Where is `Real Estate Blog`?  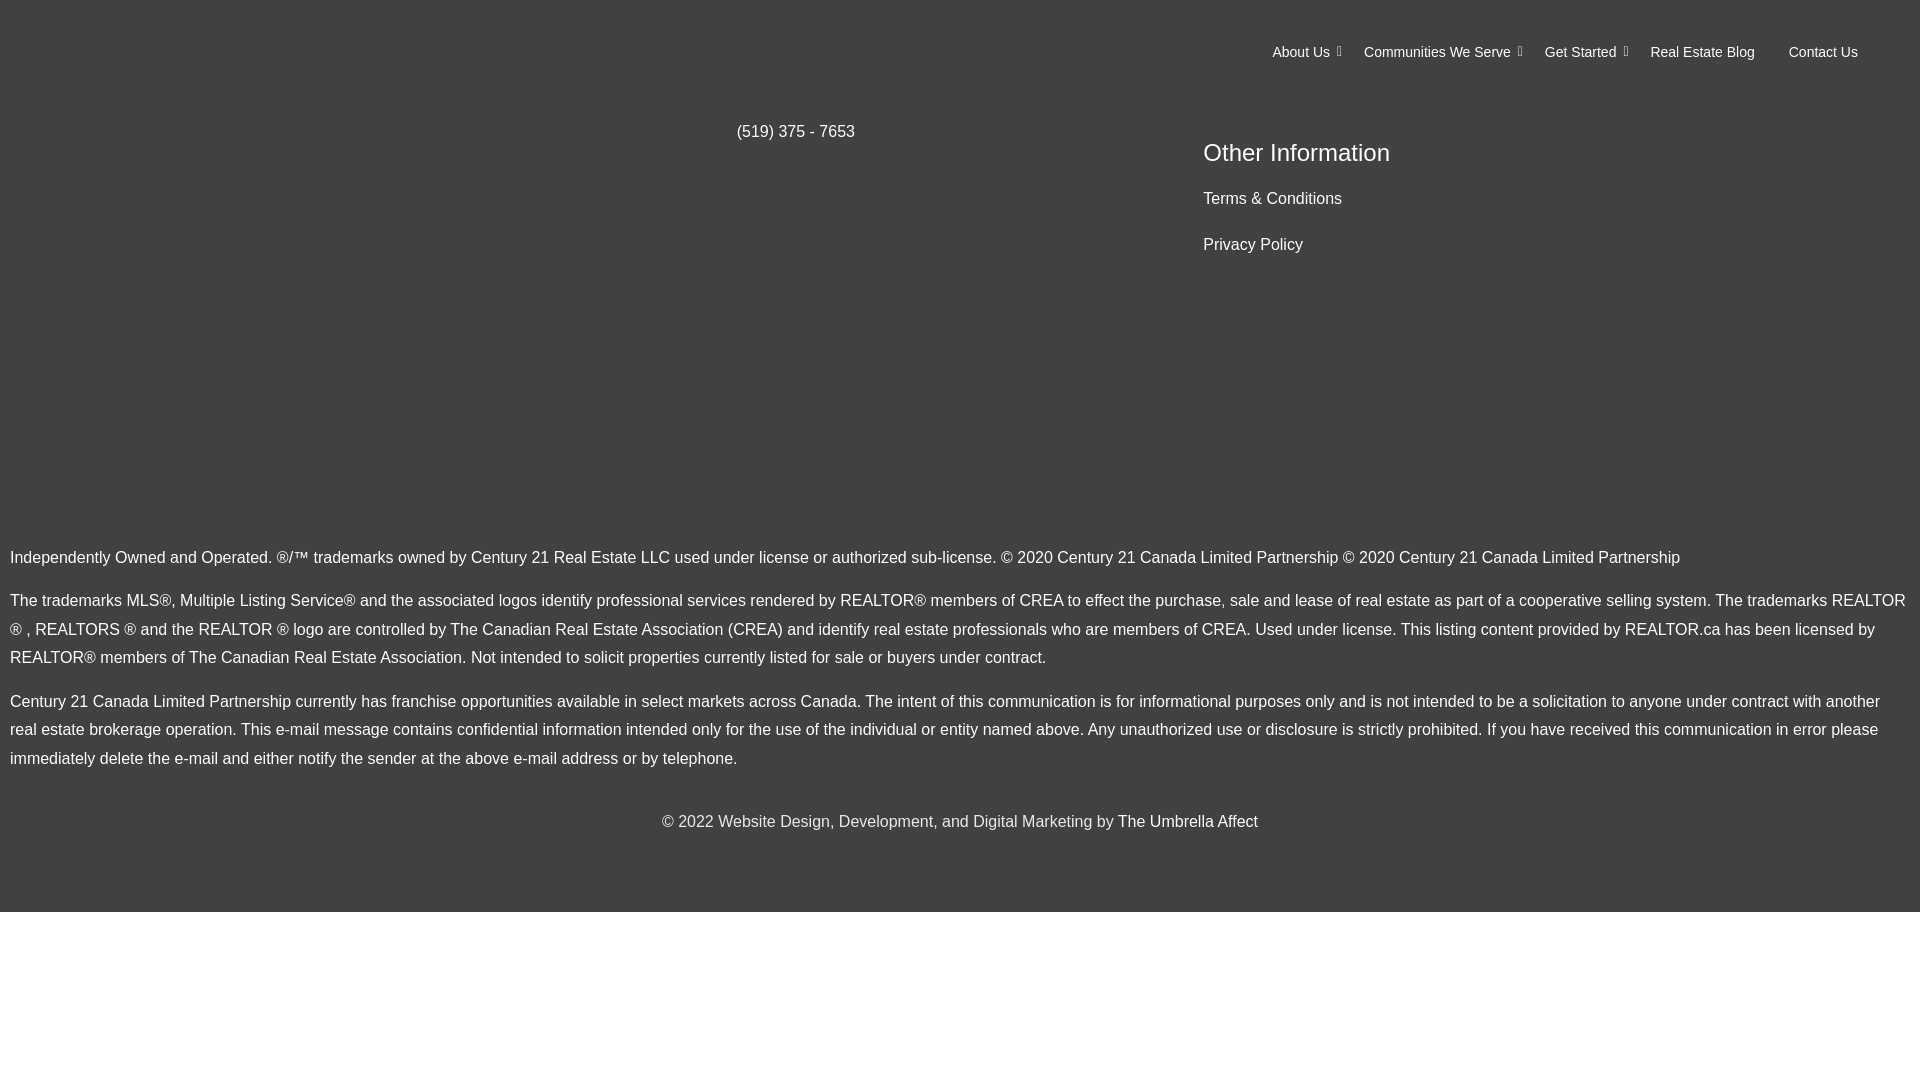
Real Estate Blog is located at coordinates (1702, 52).